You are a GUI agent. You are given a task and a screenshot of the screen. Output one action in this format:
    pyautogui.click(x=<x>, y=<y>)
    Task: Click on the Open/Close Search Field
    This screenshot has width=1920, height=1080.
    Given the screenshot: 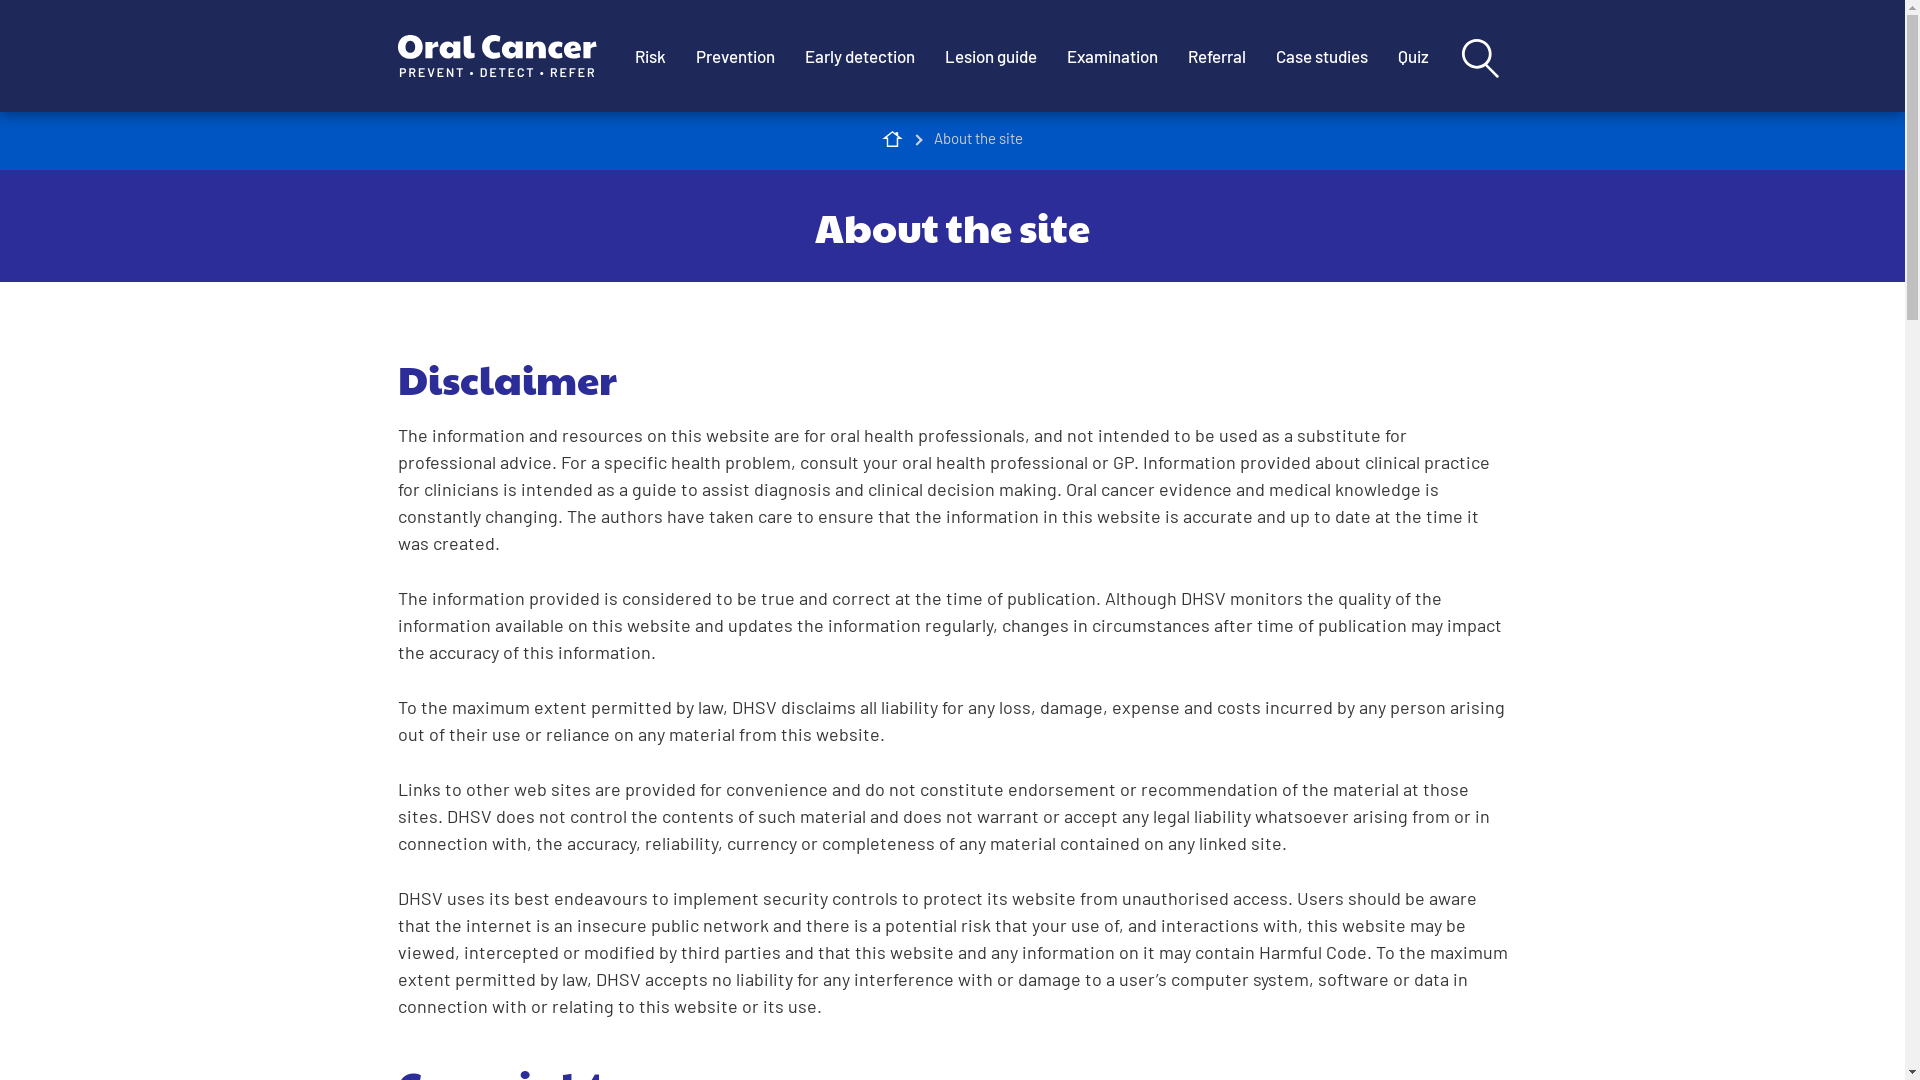 What is the action you would take?
    pyautogui.click(x=1480, y=58)
    